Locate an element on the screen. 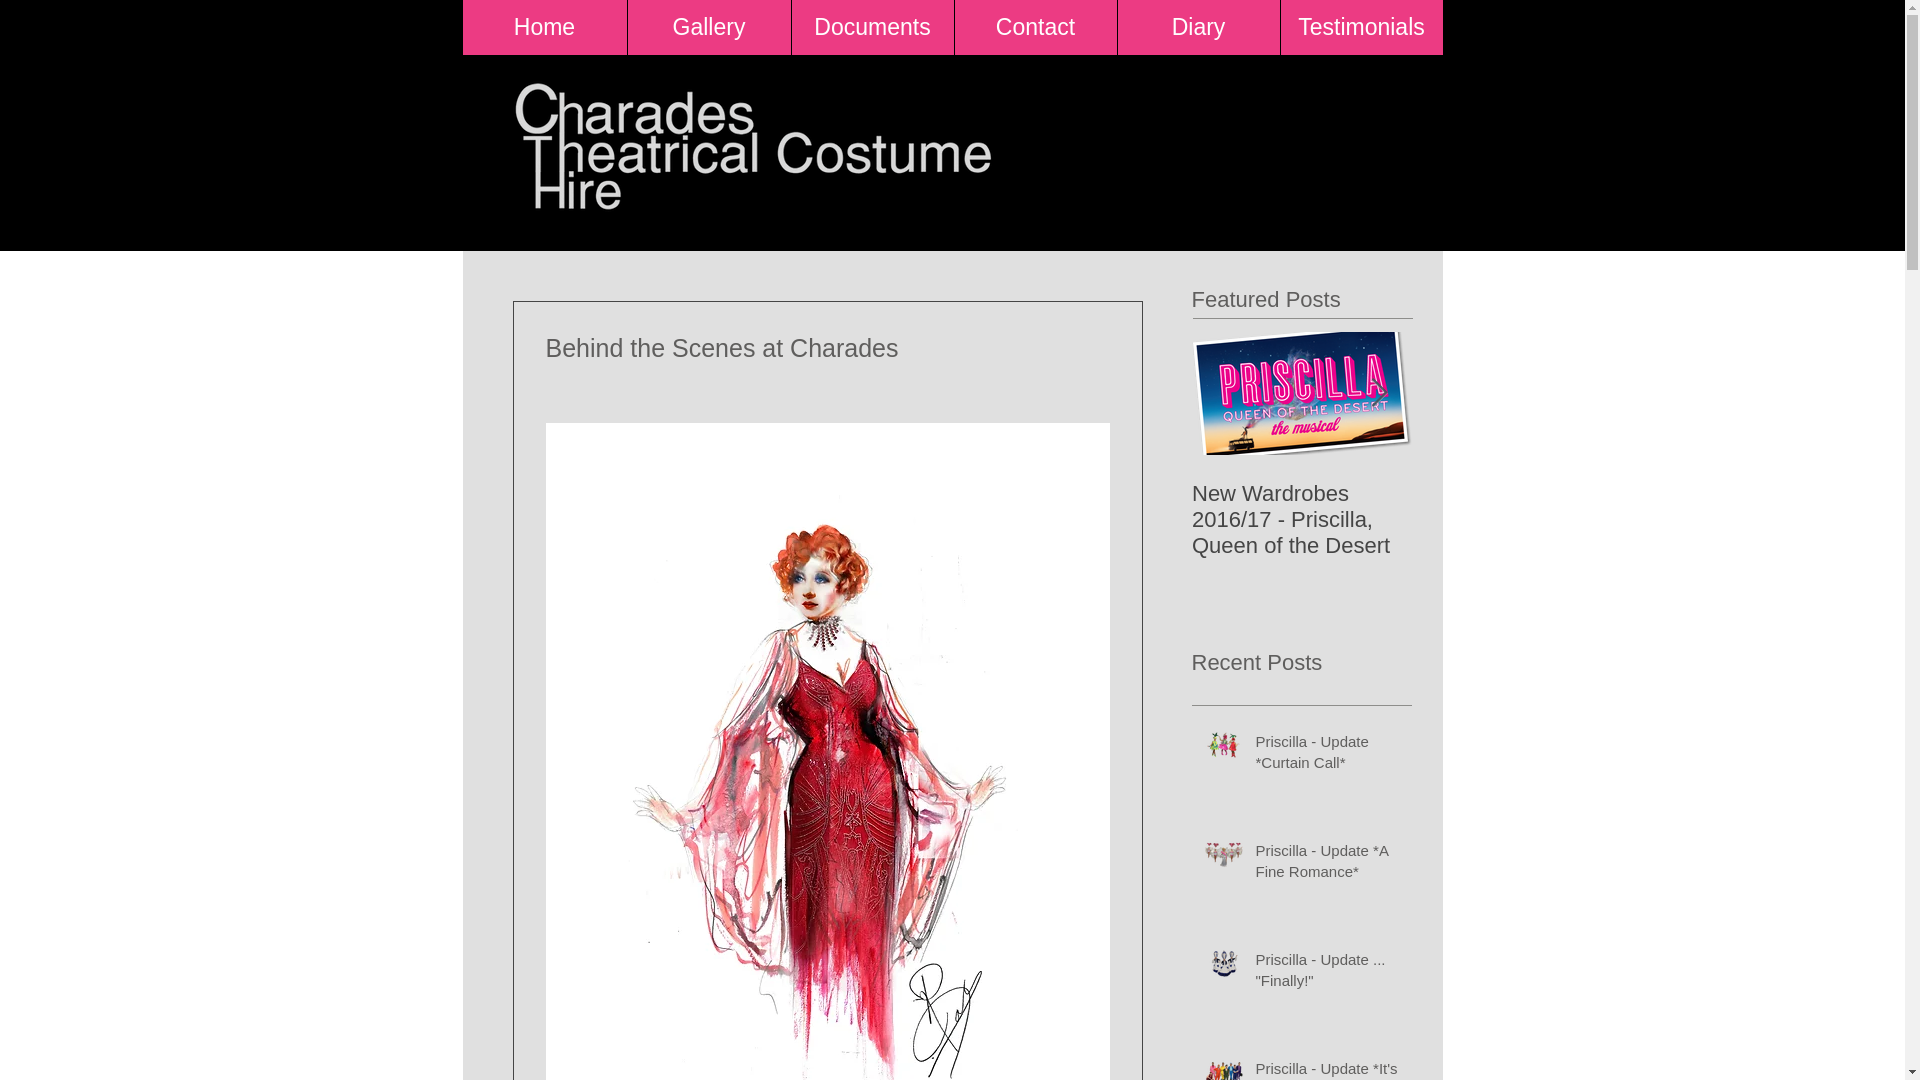 The image size is (1920, 1080). Gallery is located at coordinates (707, 28).